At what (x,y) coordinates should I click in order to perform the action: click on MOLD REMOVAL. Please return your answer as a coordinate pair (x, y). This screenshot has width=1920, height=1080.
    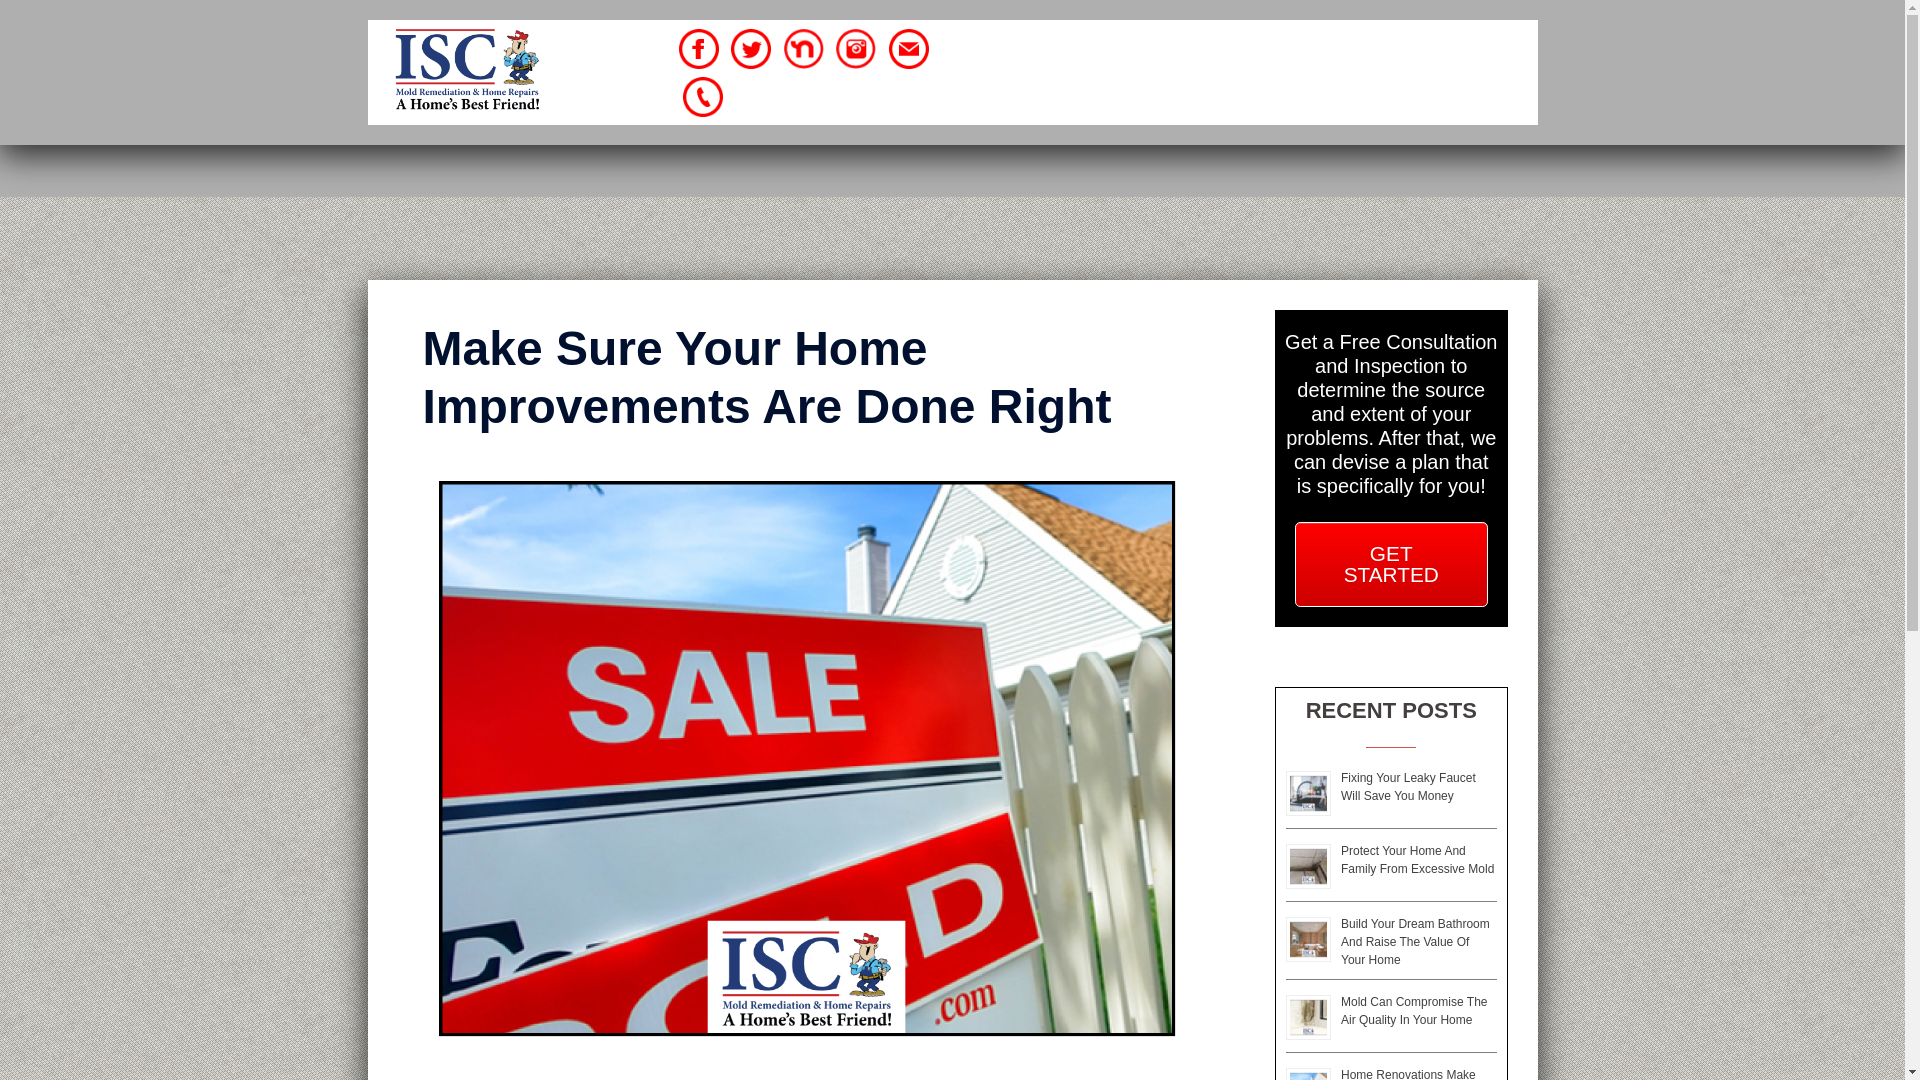
    Looking at the image, I should click on (1277, 42).